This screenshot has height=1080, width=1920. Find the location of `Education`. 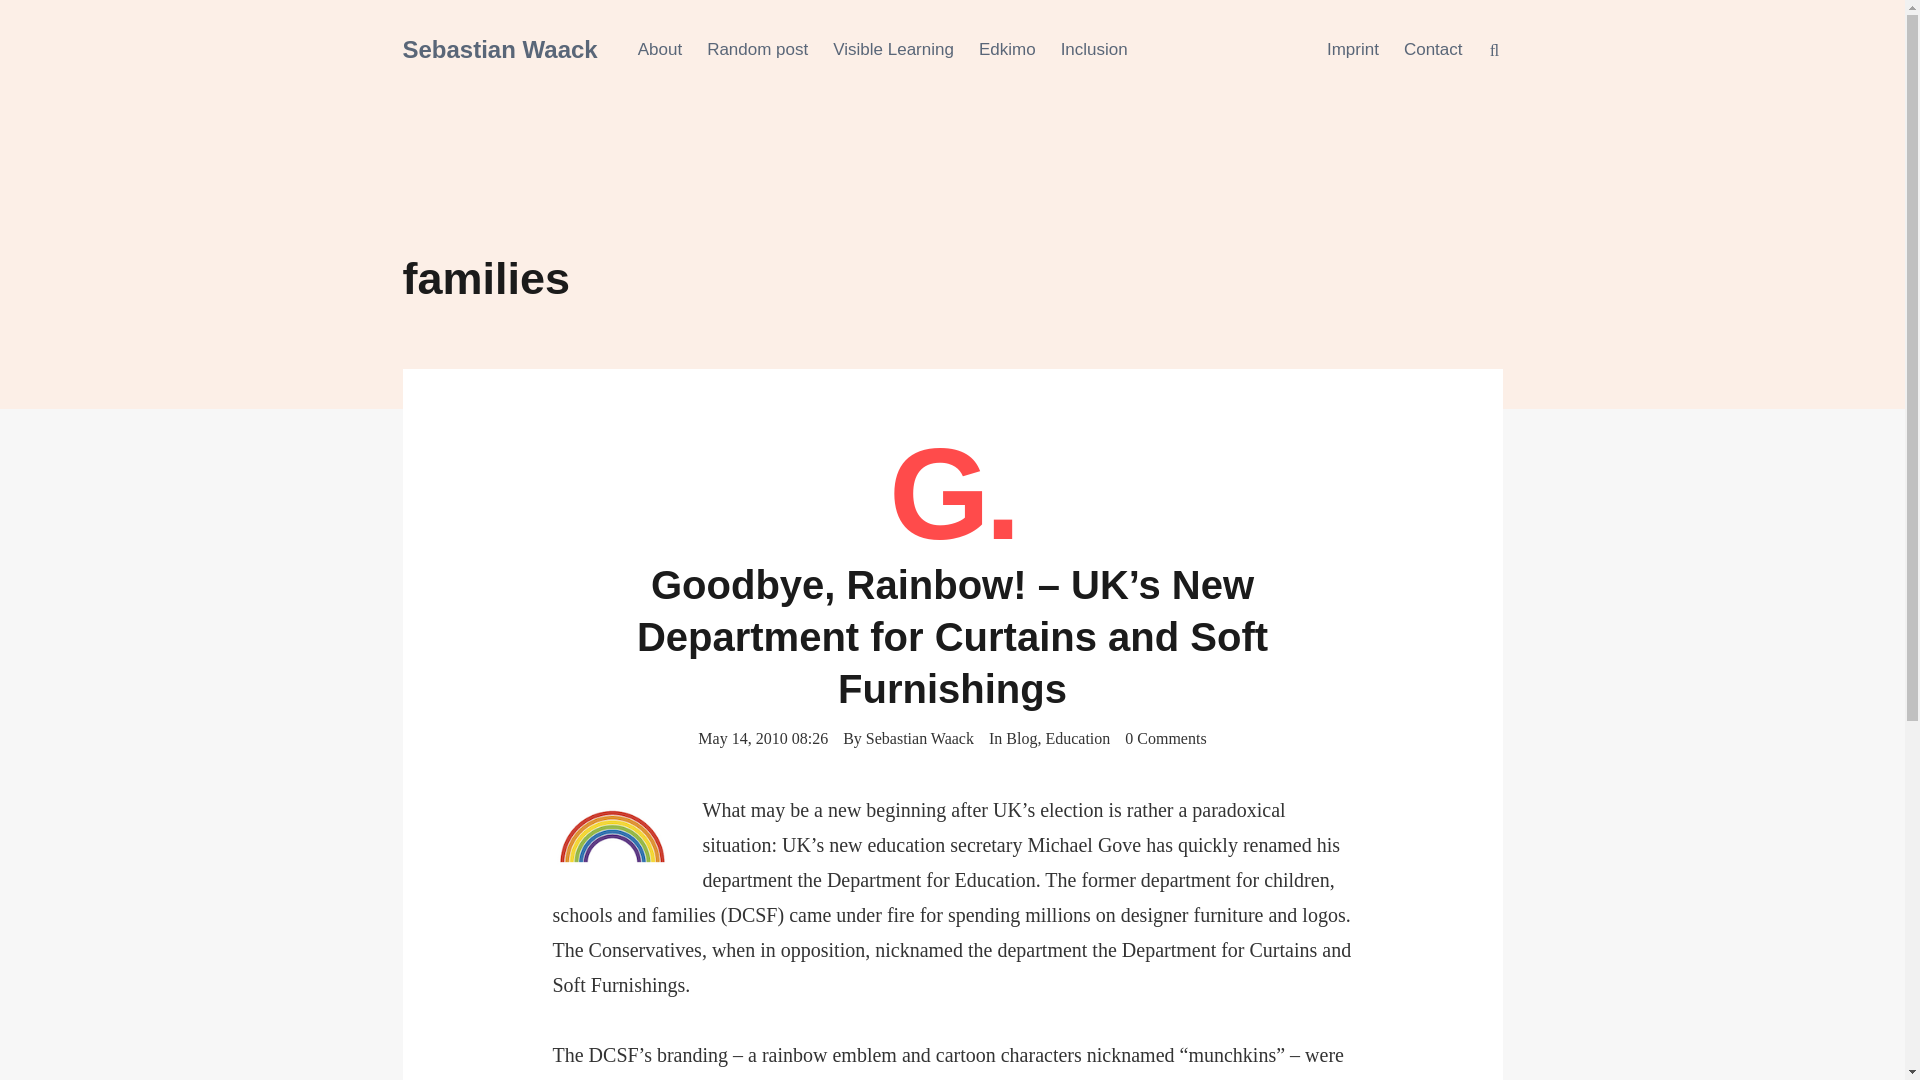

Education is located at coordinates (1076, 738).